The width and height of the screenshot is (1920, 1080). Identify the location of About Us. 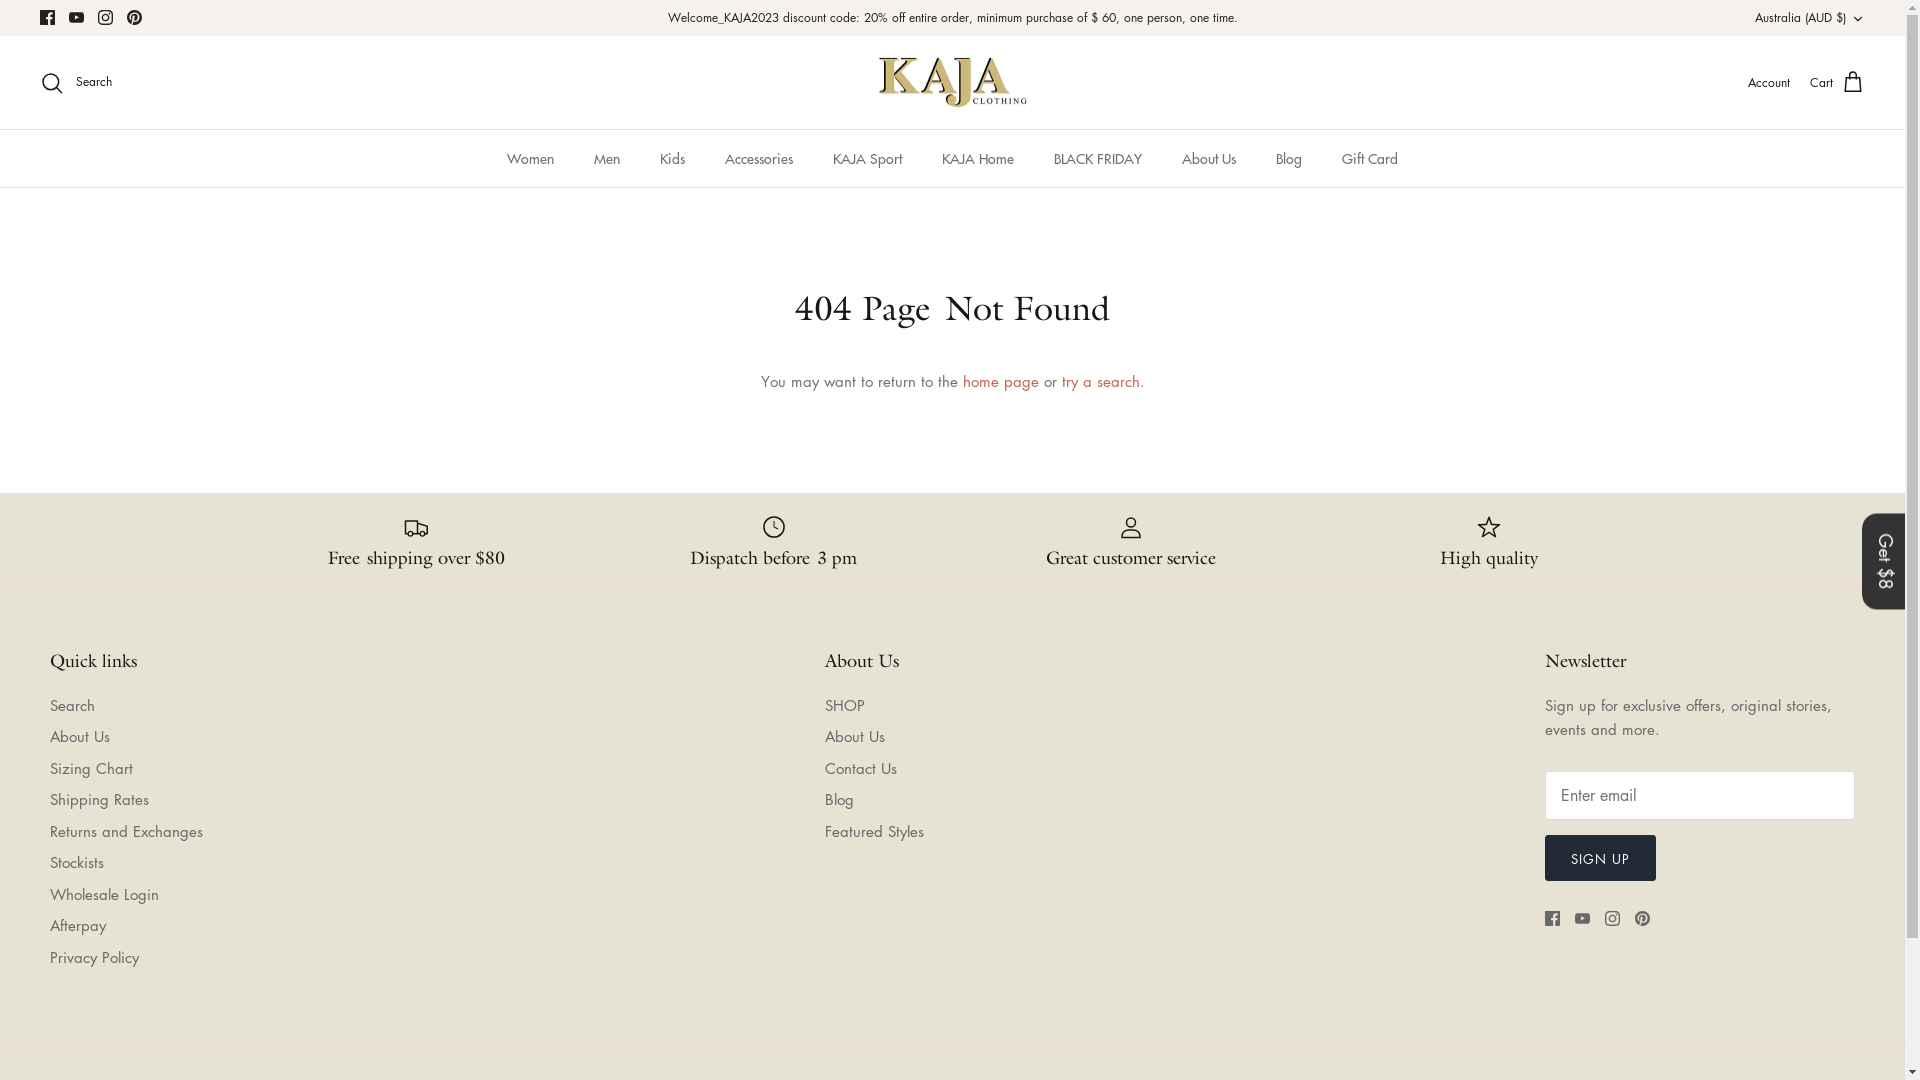
(80, 736).